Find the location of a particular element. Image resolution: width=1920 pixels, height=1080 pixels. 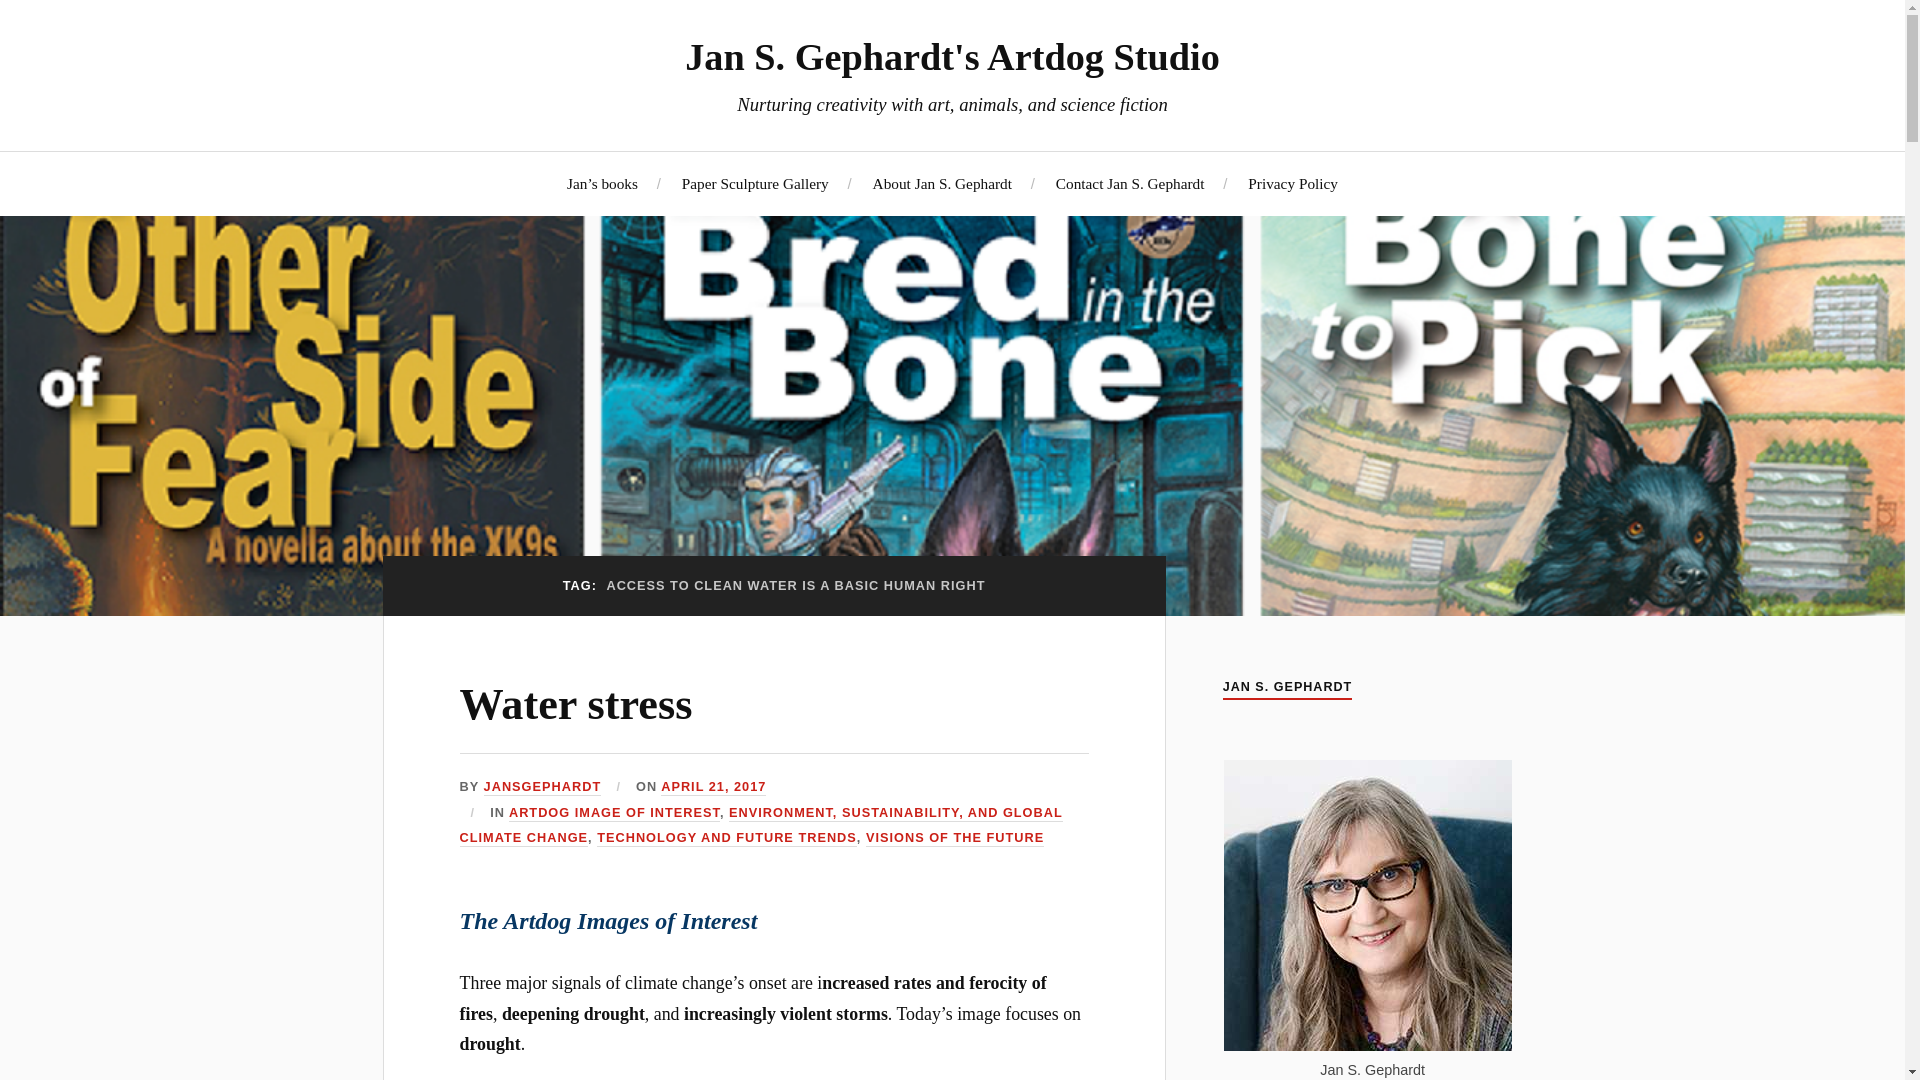

APRIL 21, 2017 is located at coordinates (713, 786).